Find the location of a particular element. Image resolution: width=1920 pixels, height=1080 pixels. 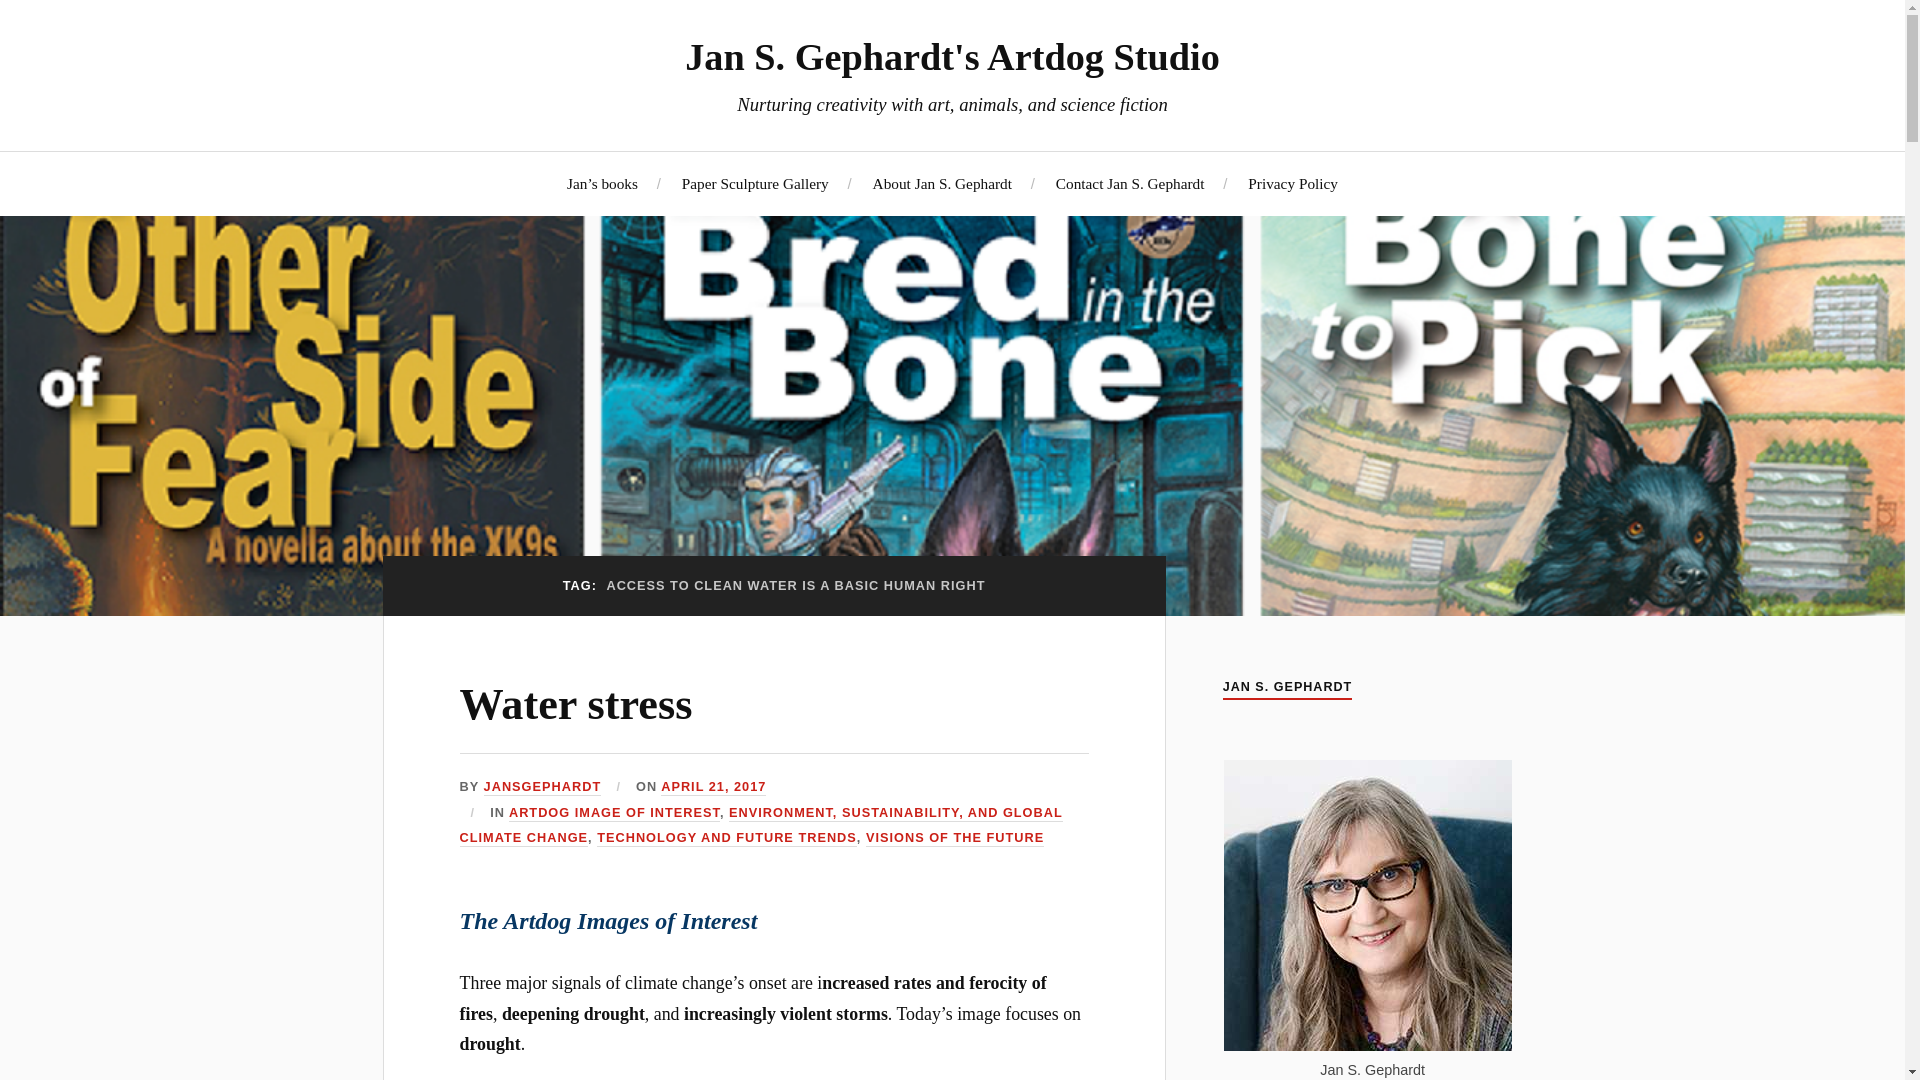

APRIL 21, 2017 is located at coordinates (713, 786).